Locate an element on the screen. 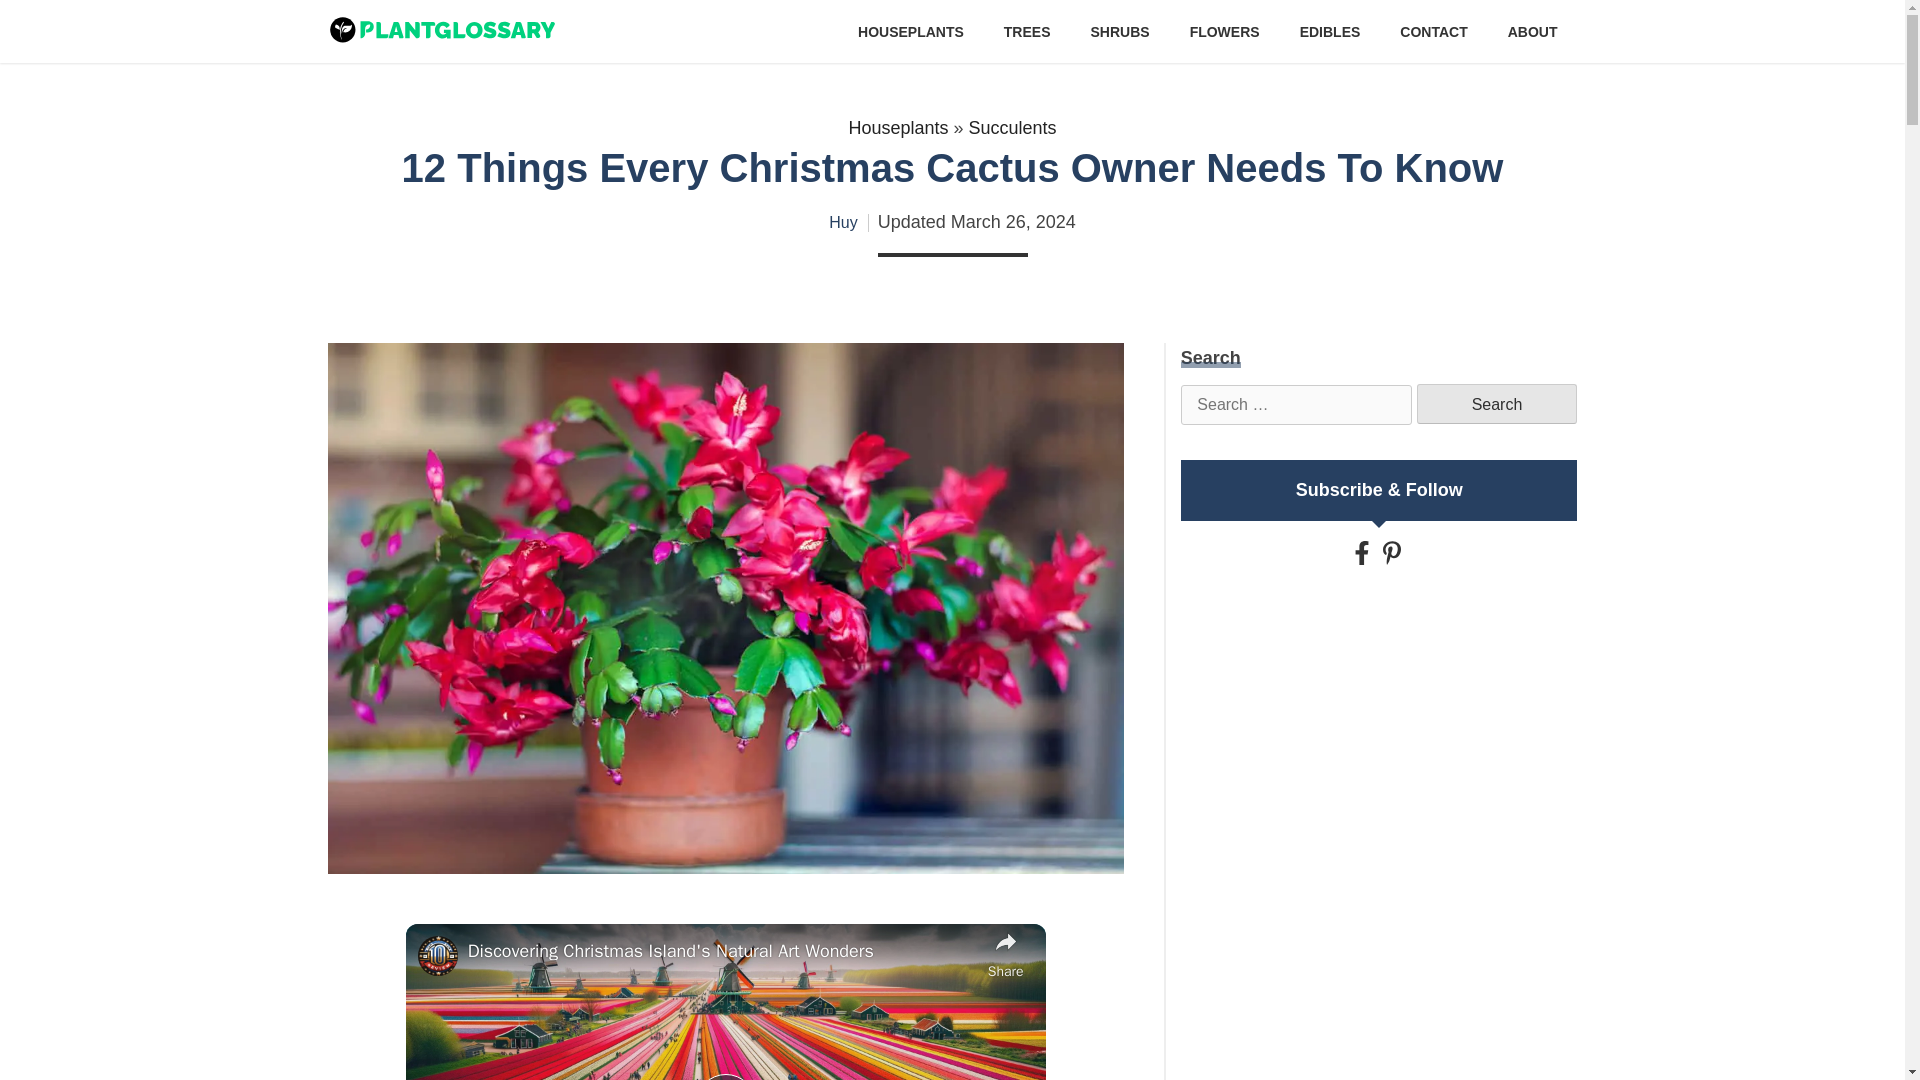 This screenshot has width=1920, height=1080. SHRUBS is located at coordinates (1119, 32).